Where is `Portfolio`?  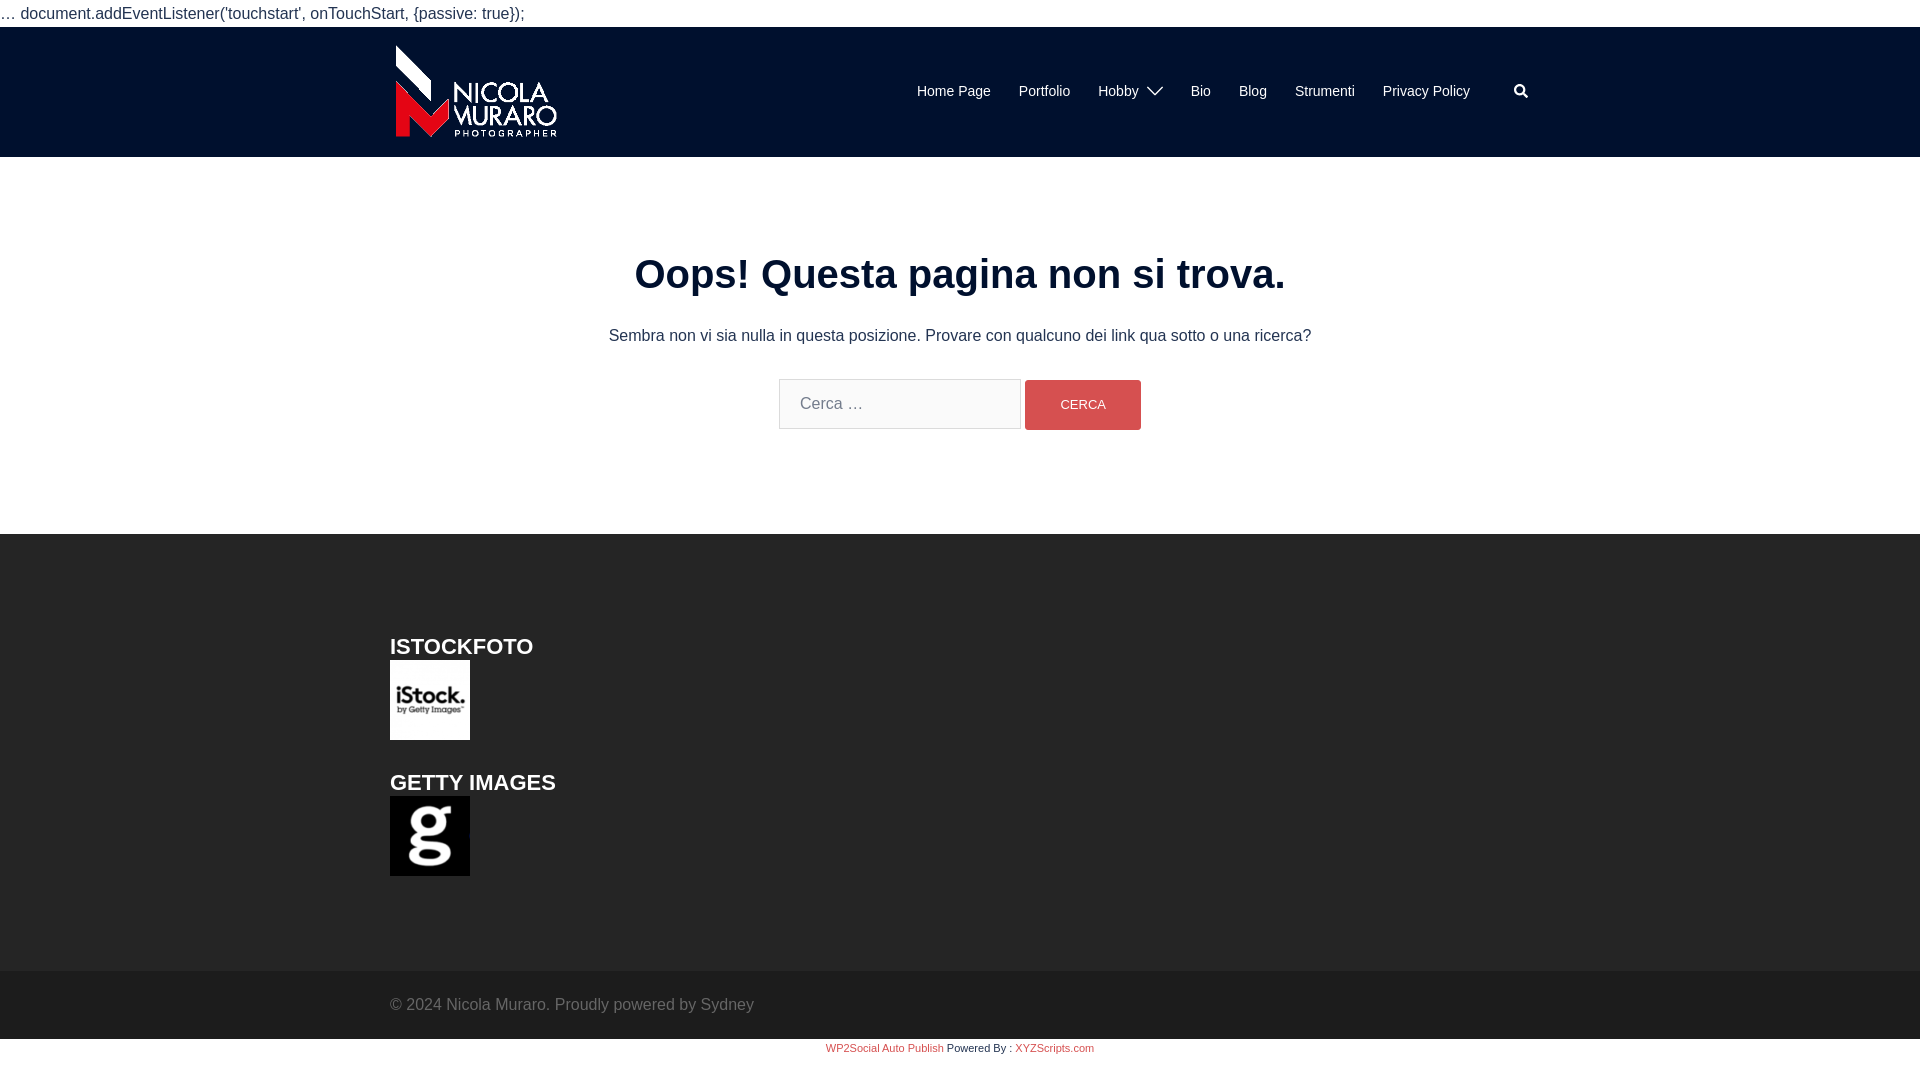
Portfolio is located at coordinates (1044, 91).